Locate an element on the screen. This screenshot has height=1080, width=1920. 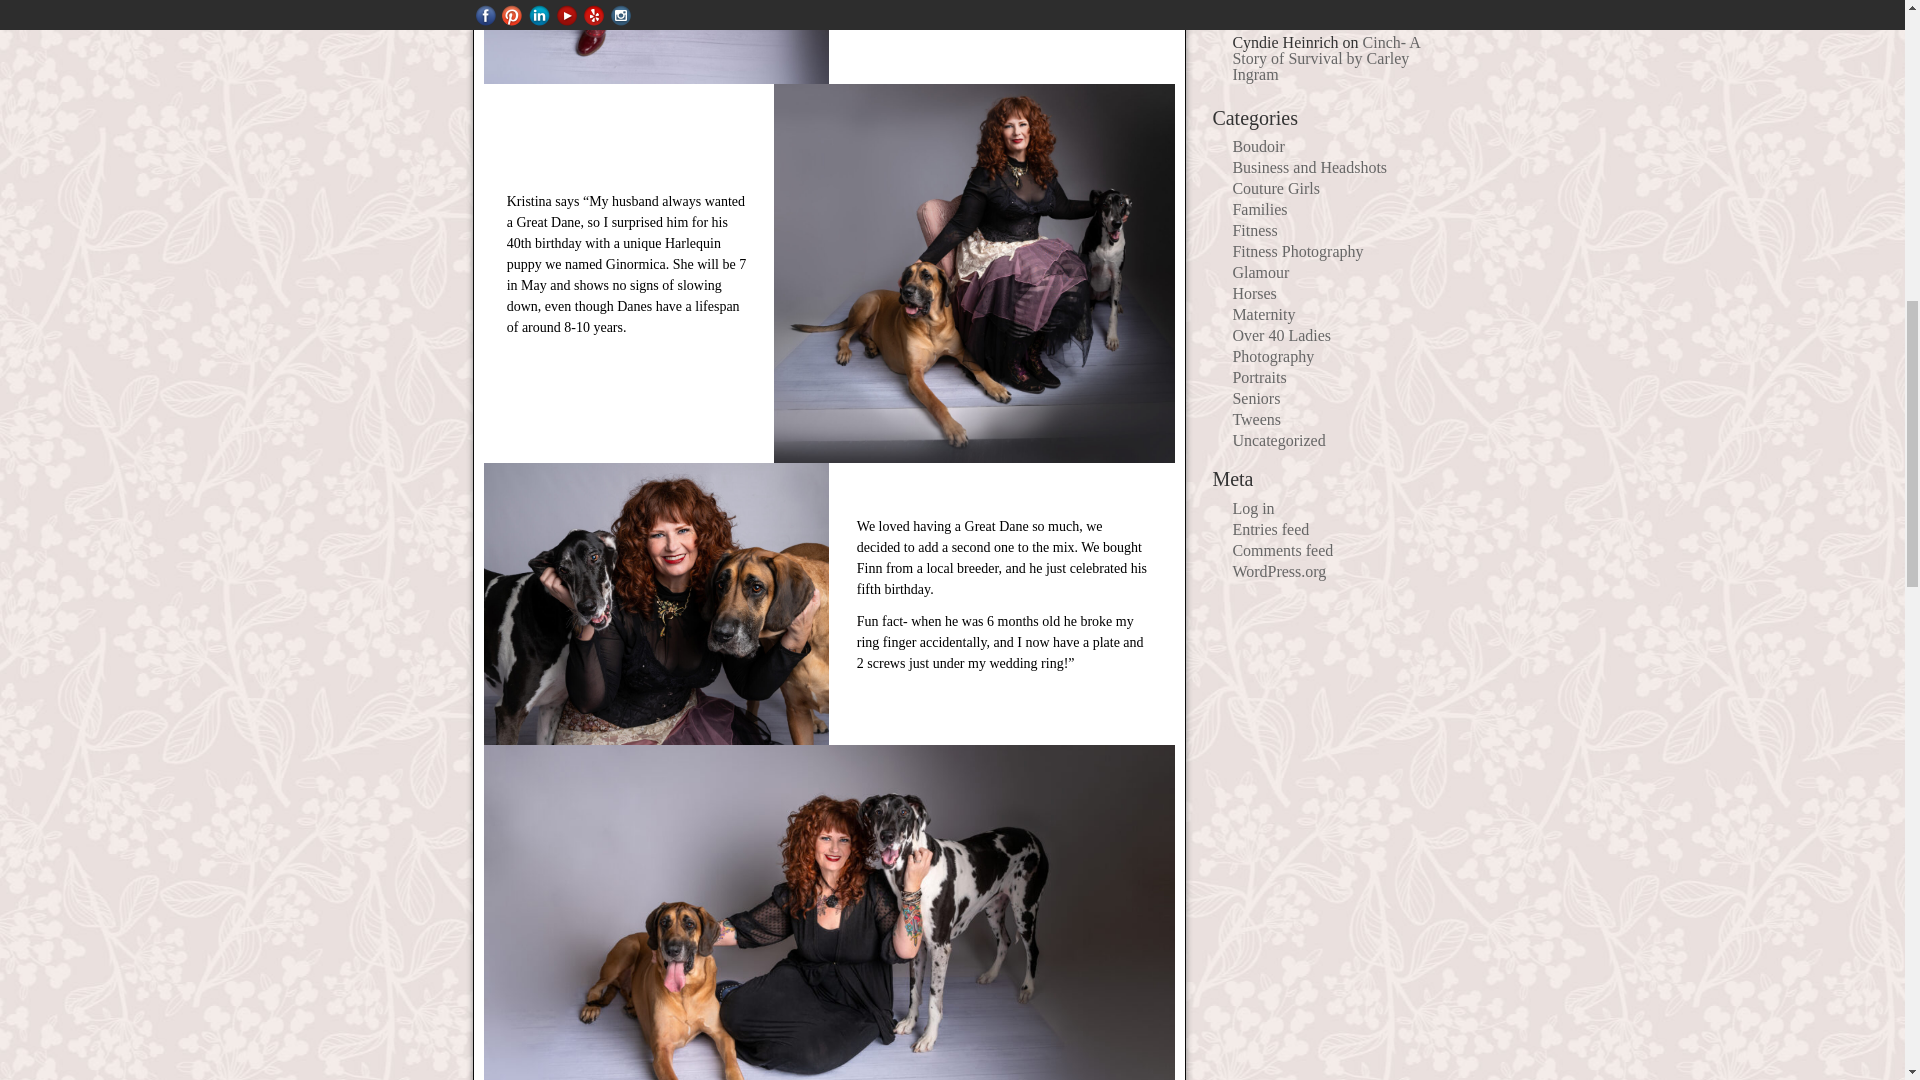
Fitness is located at coordinates (1254, 230).